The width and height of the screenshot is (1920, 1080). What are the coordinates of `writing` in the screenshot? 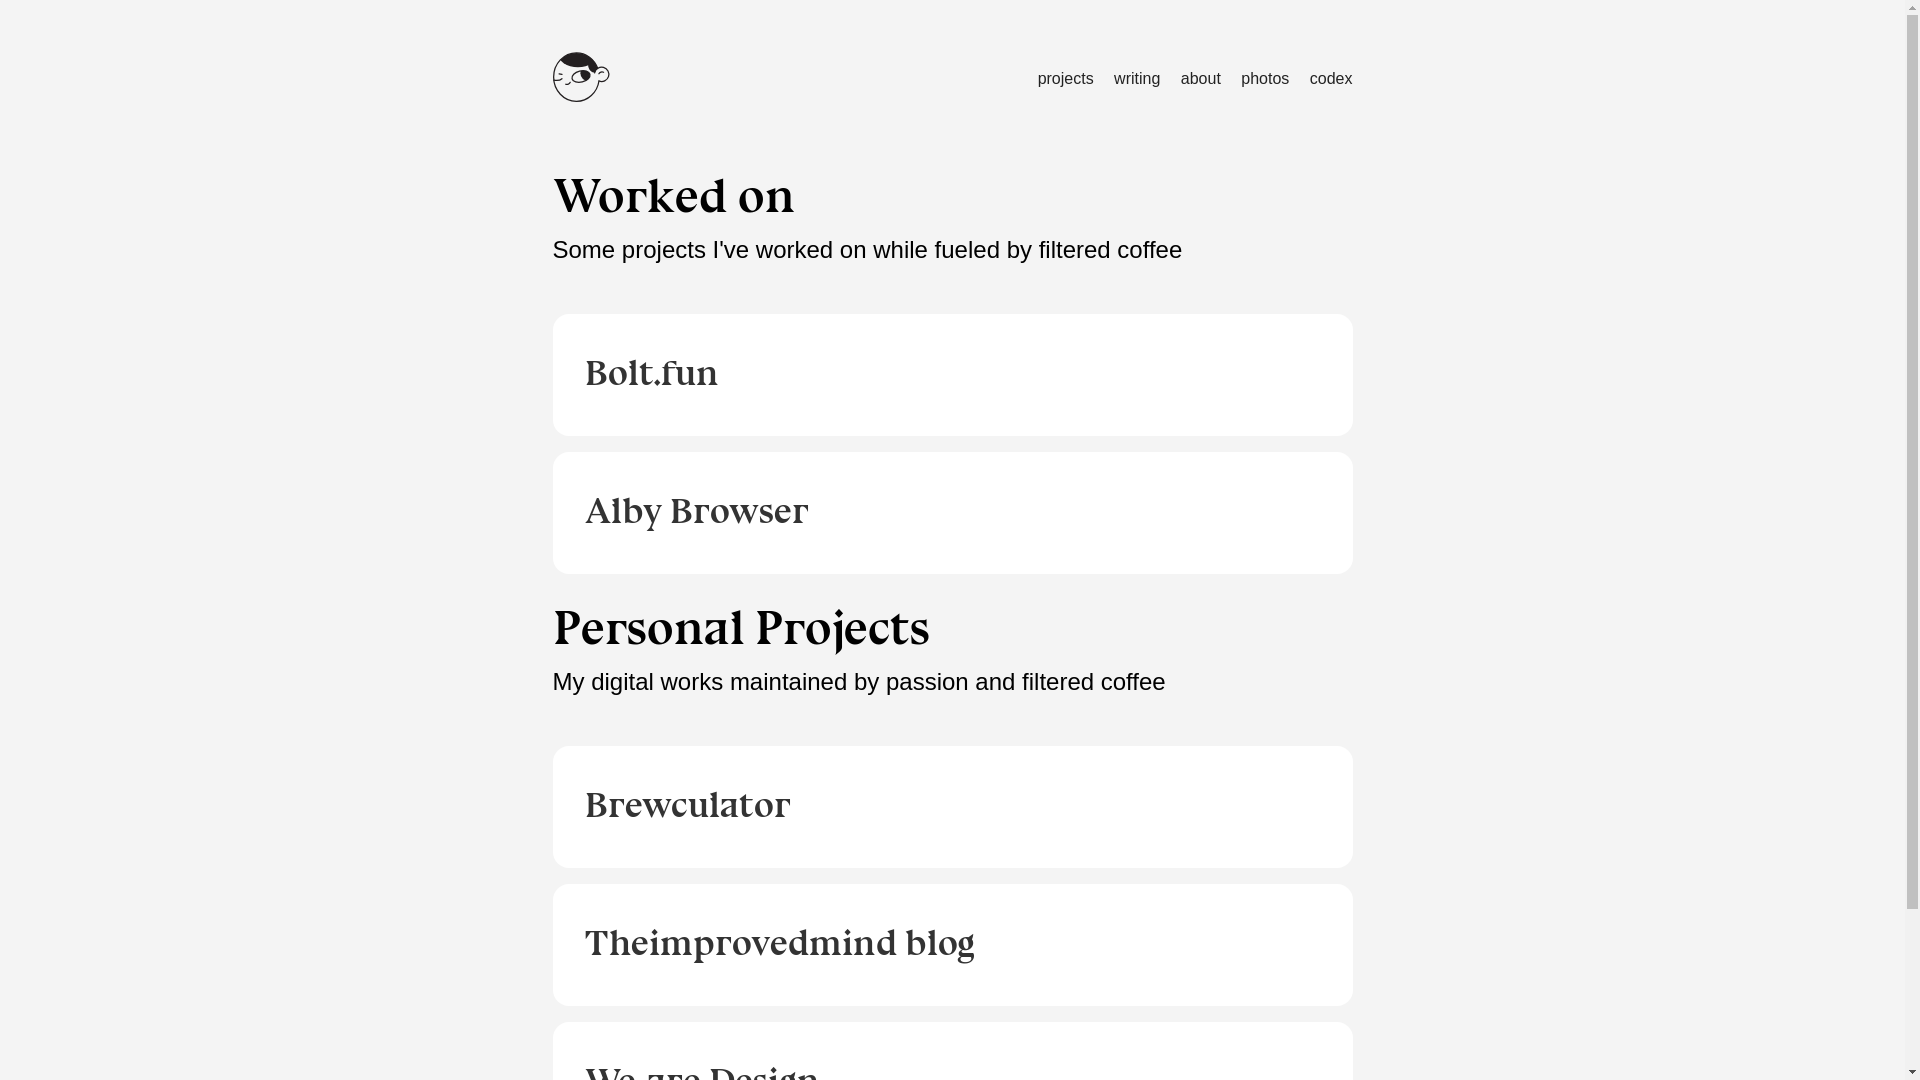 It's located at (1137, 78).